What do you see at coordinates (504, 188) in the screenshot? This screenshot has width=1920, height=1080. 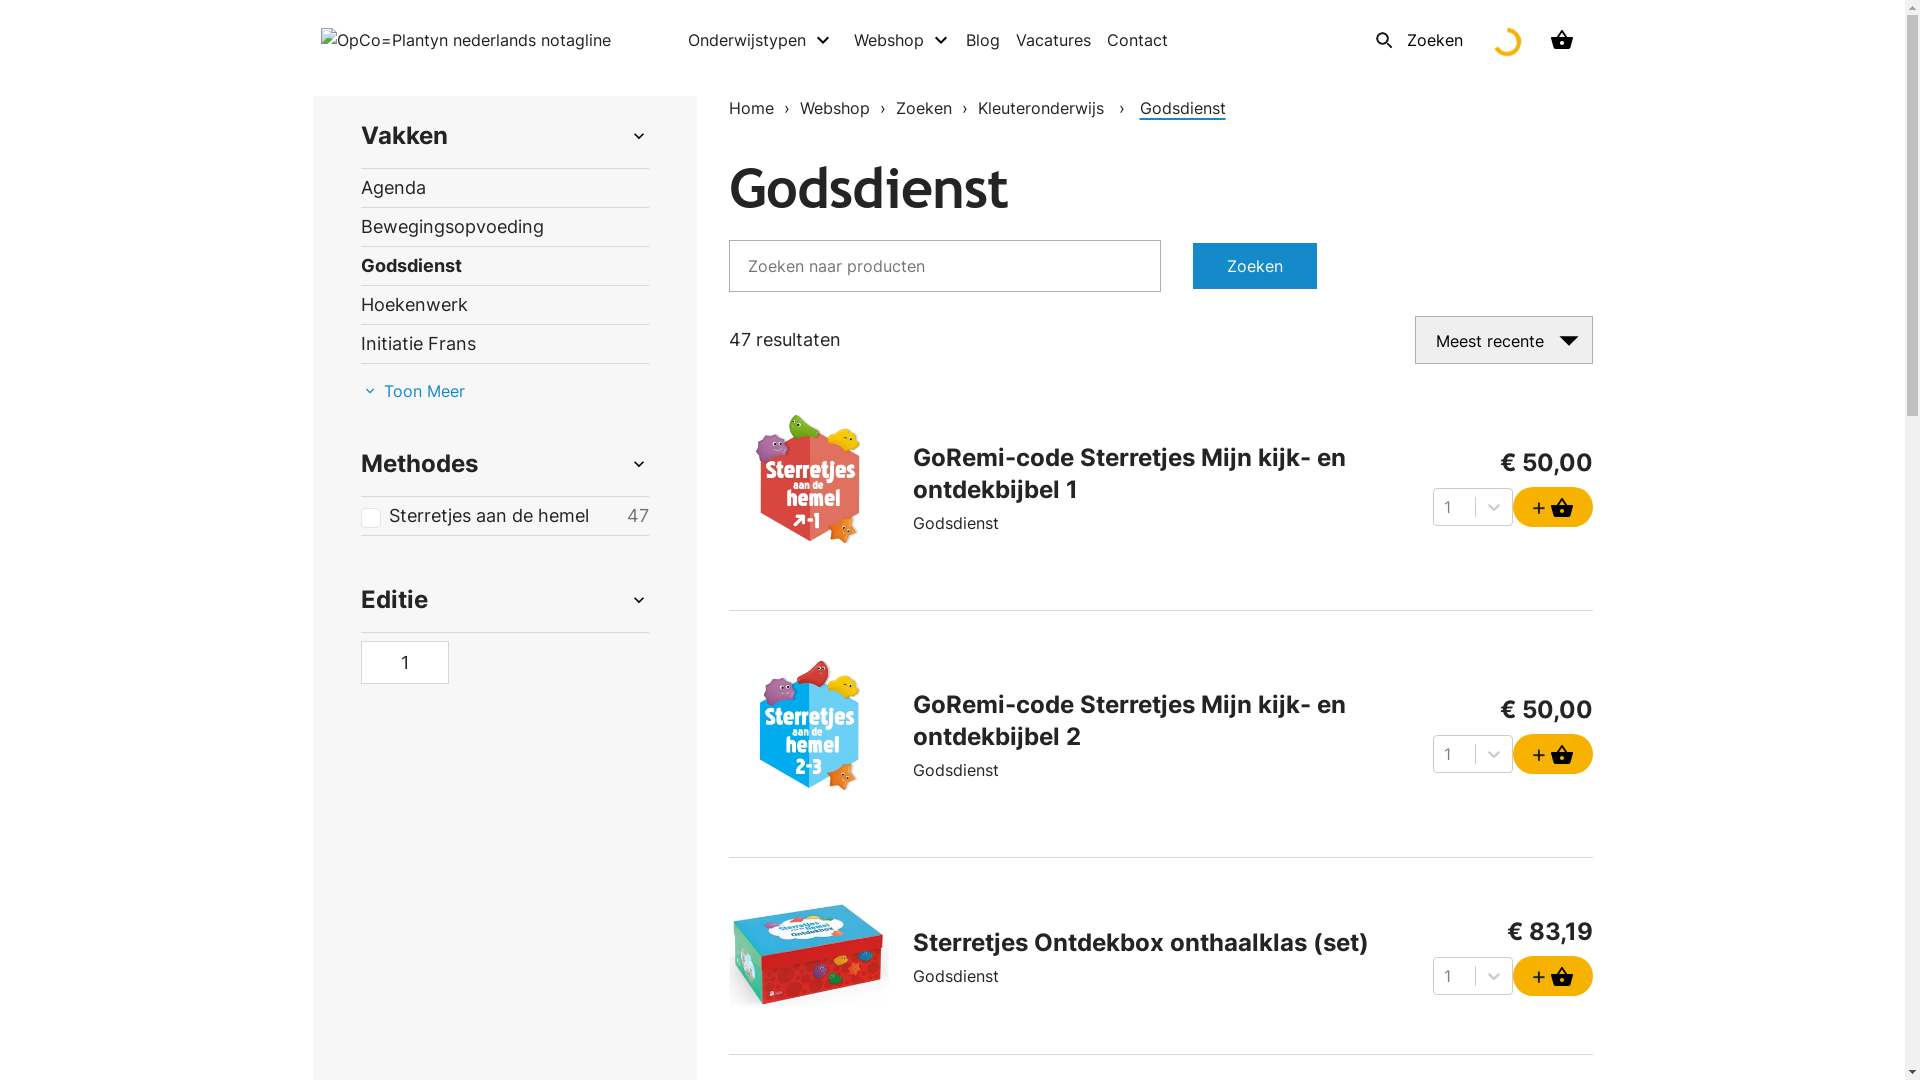 I see `Agenda` at bounding box center [504, 188].